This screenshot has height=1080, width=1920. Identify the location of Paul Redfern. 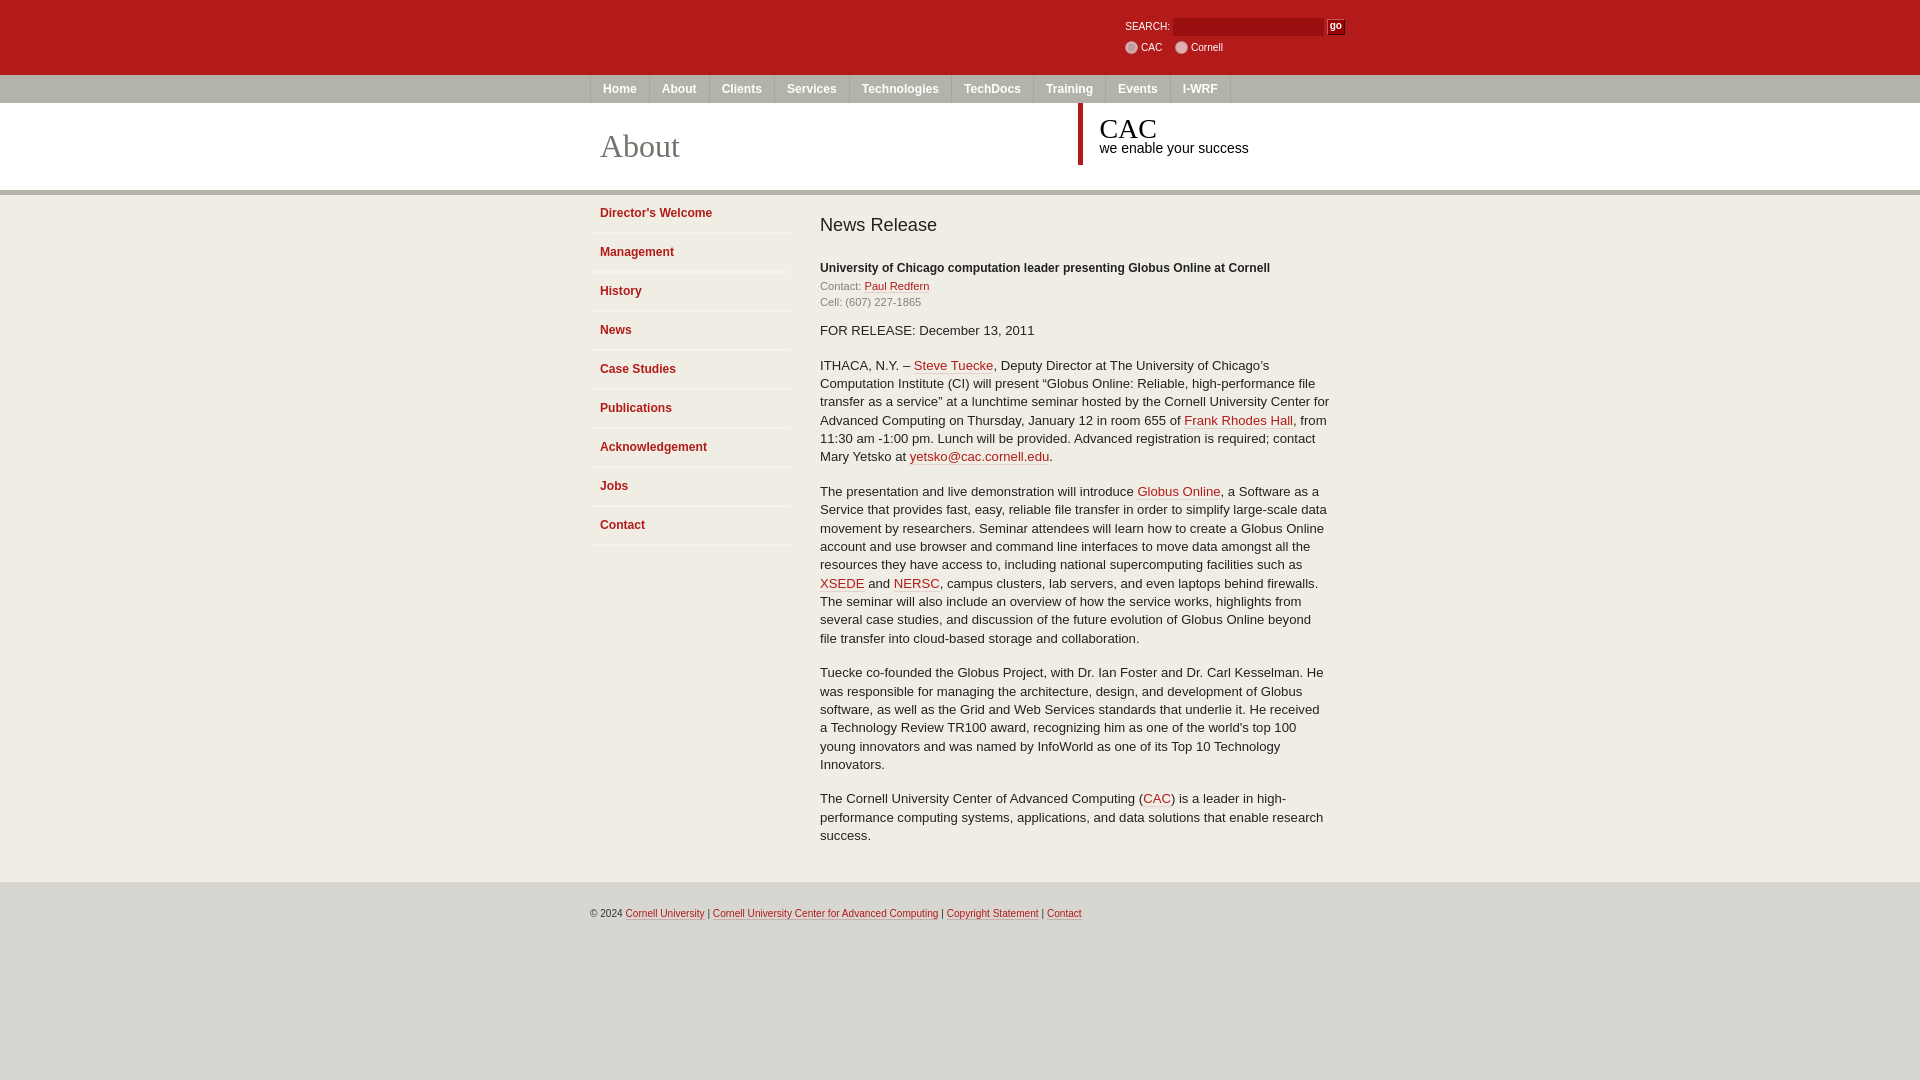
(896, 286).